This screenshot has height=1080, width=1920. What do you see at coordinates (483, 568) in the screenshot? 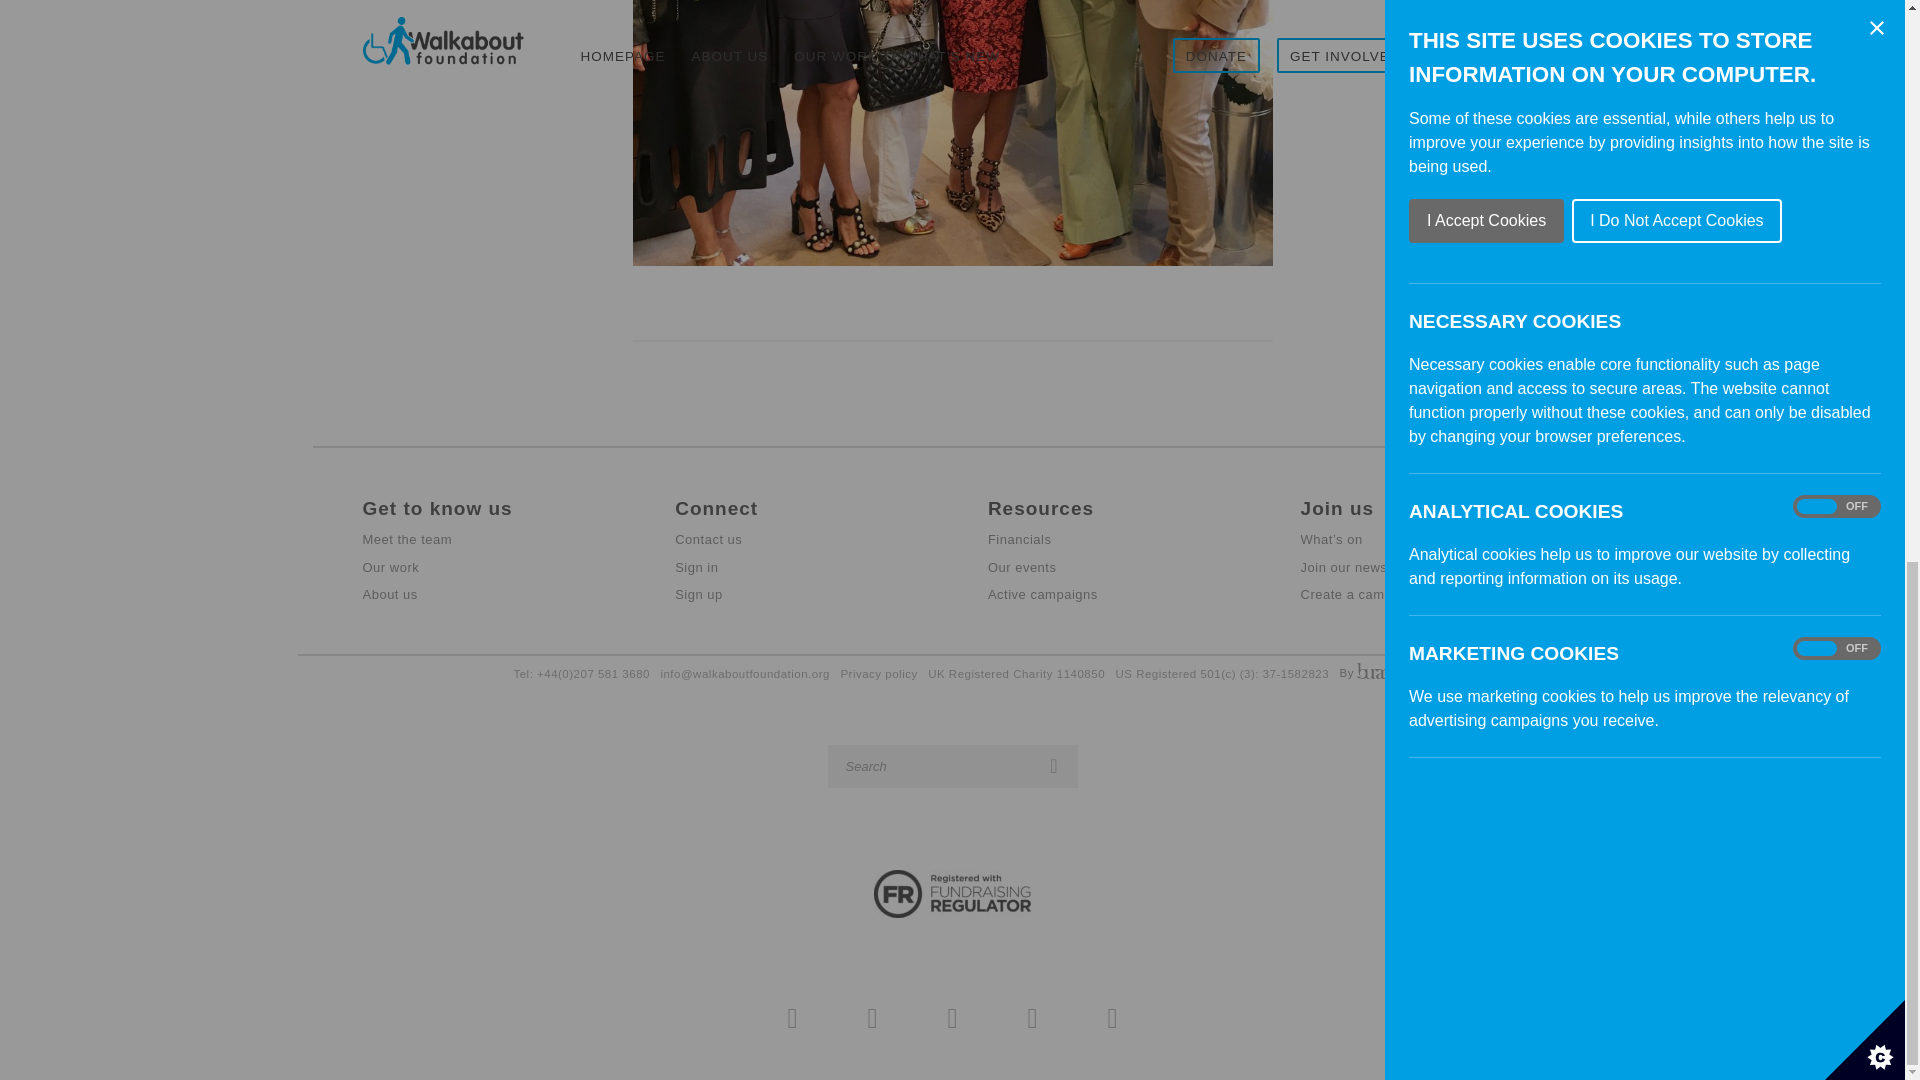
I see `Our work` at bounding box center [483, 568].